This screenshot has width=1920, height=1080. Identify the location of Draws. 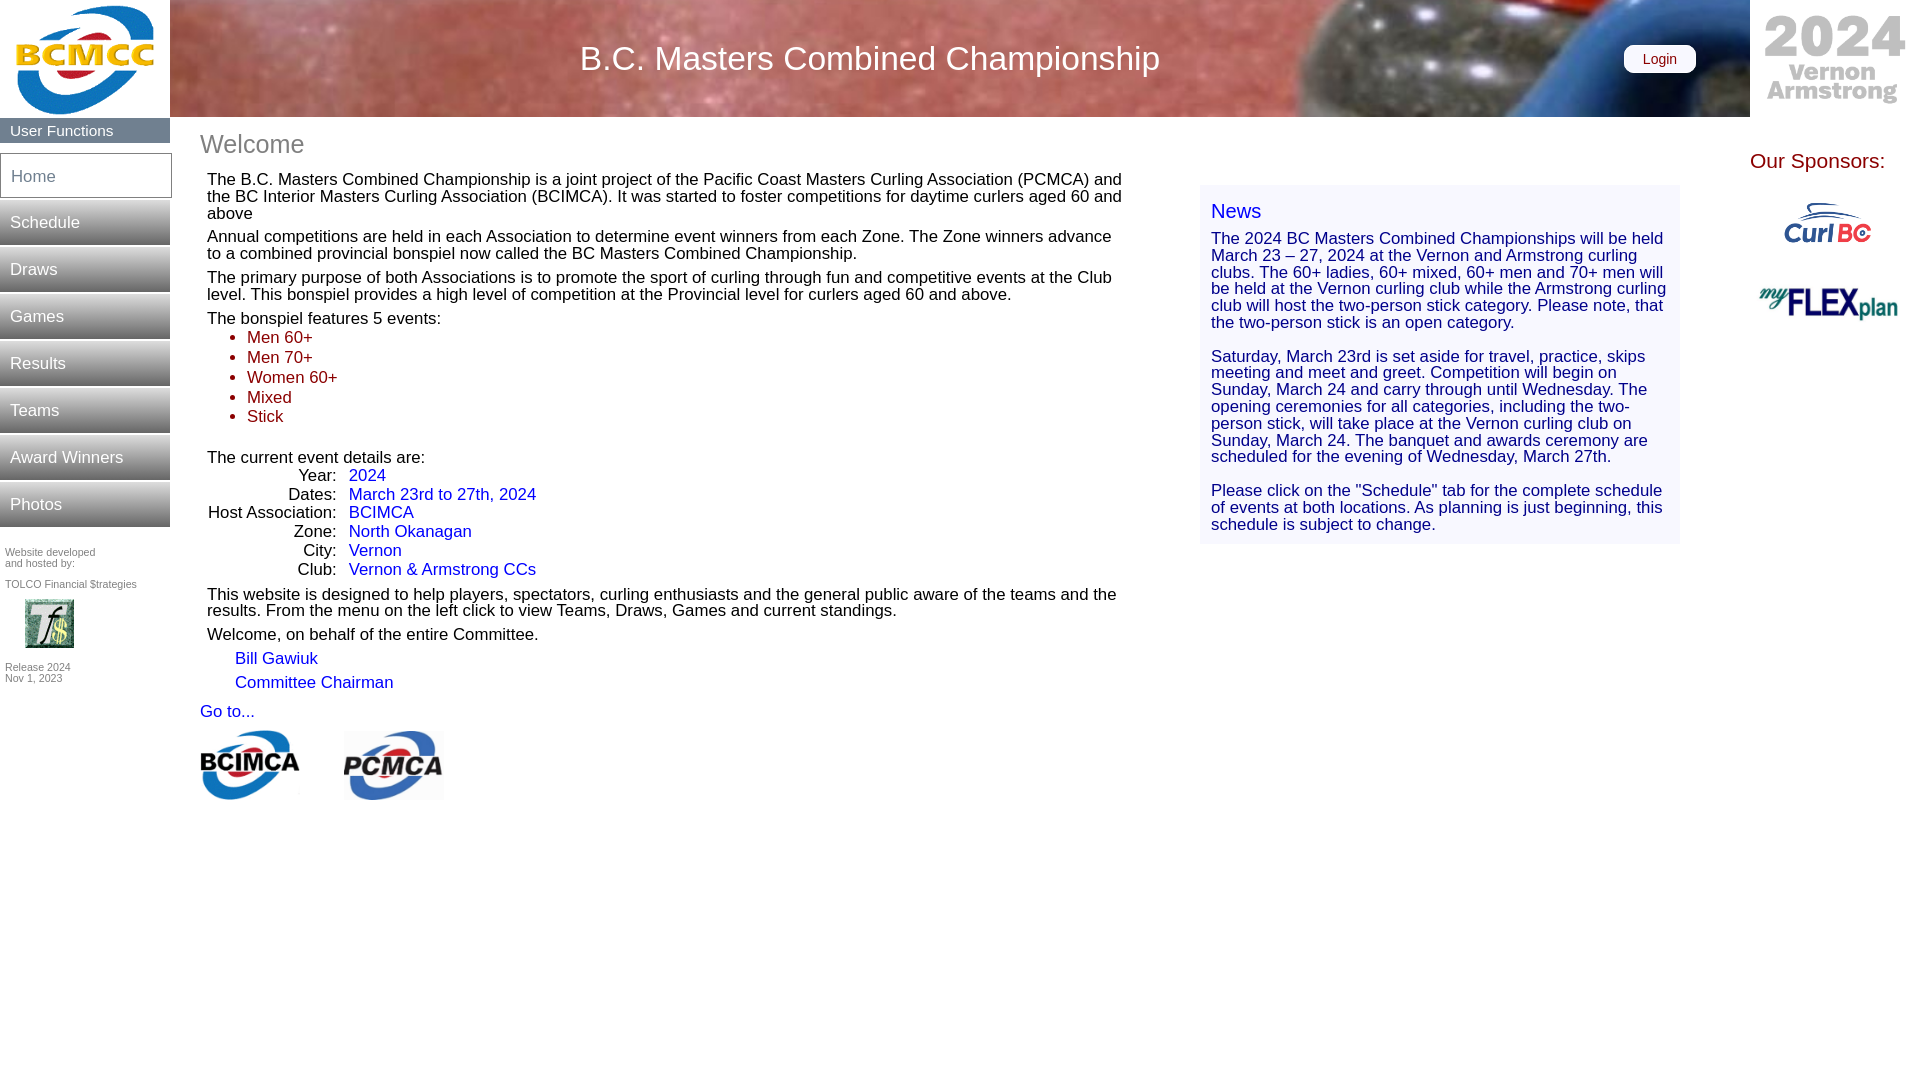
(85, 270).